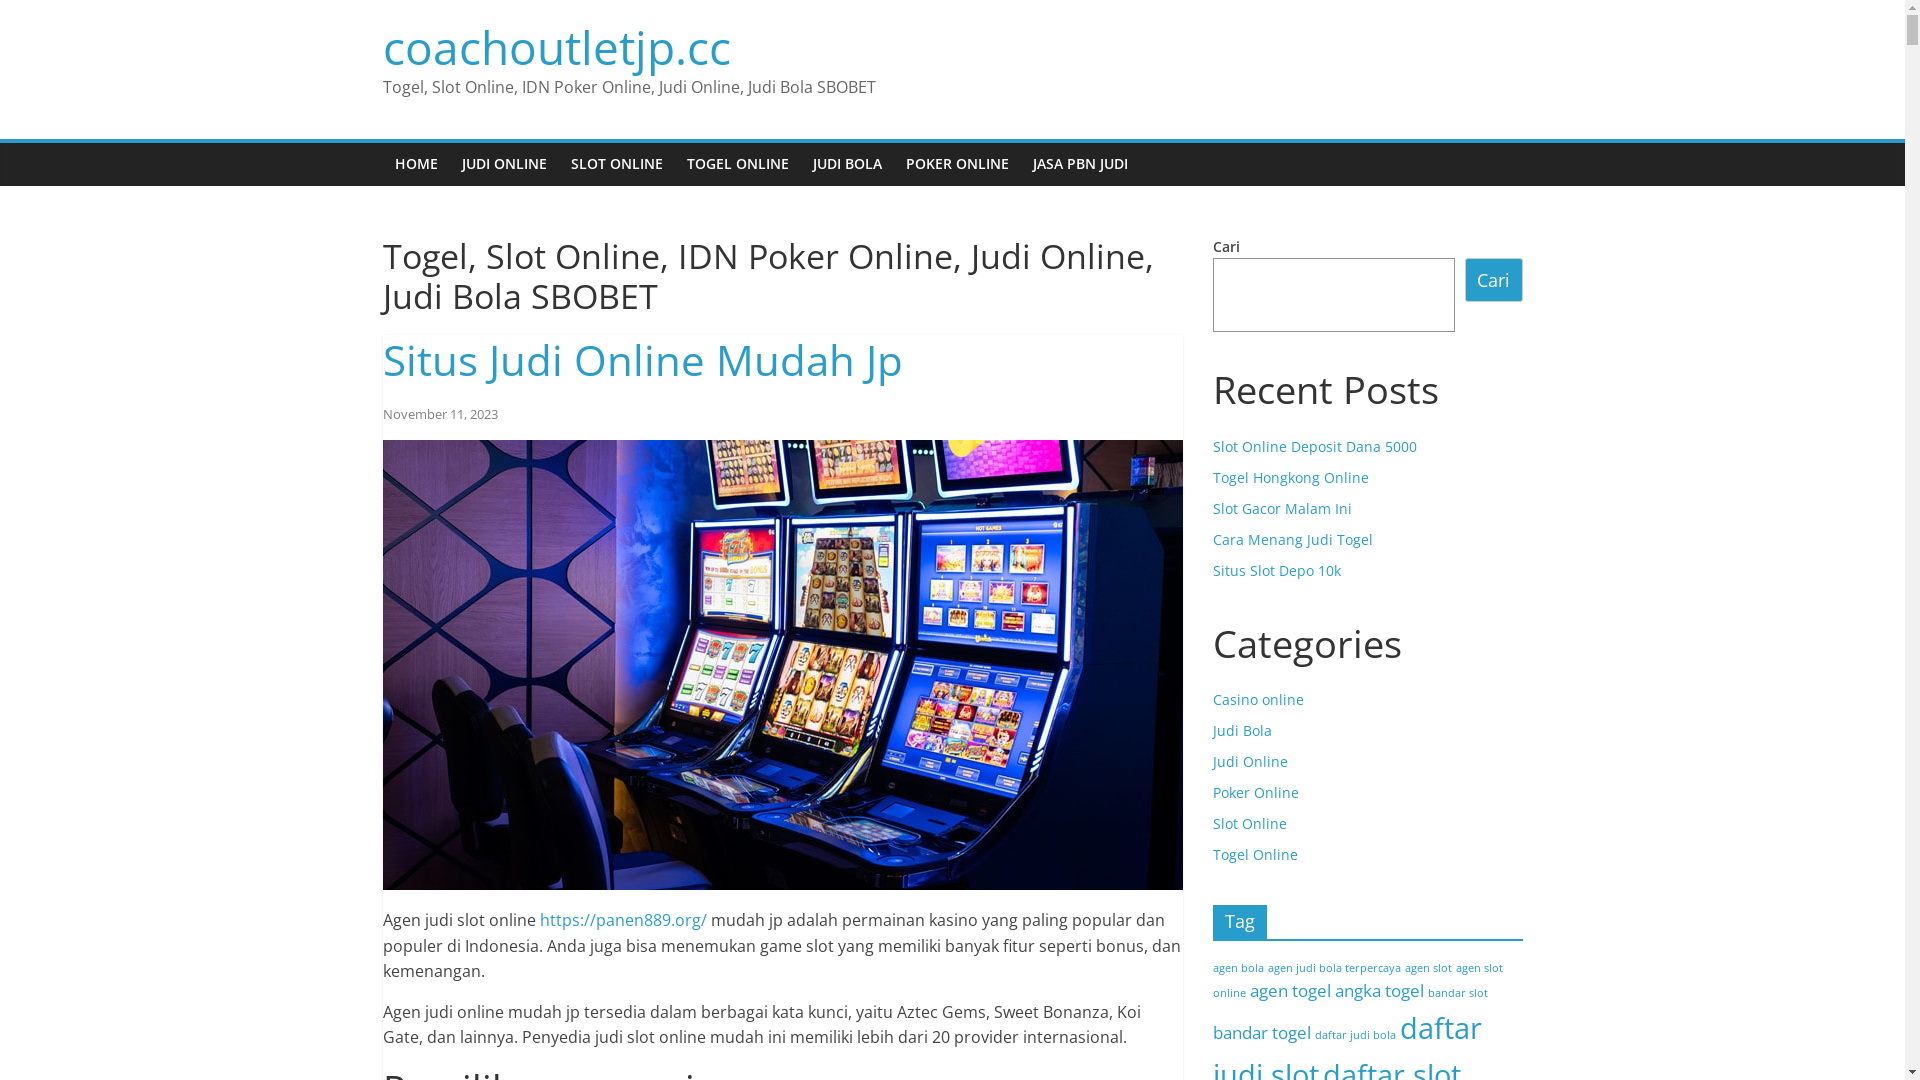 Image resolution: width=1920 pixels, height=1080 pixels. What do you see at coordinates (1314, 446) in the screenshot?
I see `Slot Online Deposit Dana 5000` at bounding box center [1314, 446].